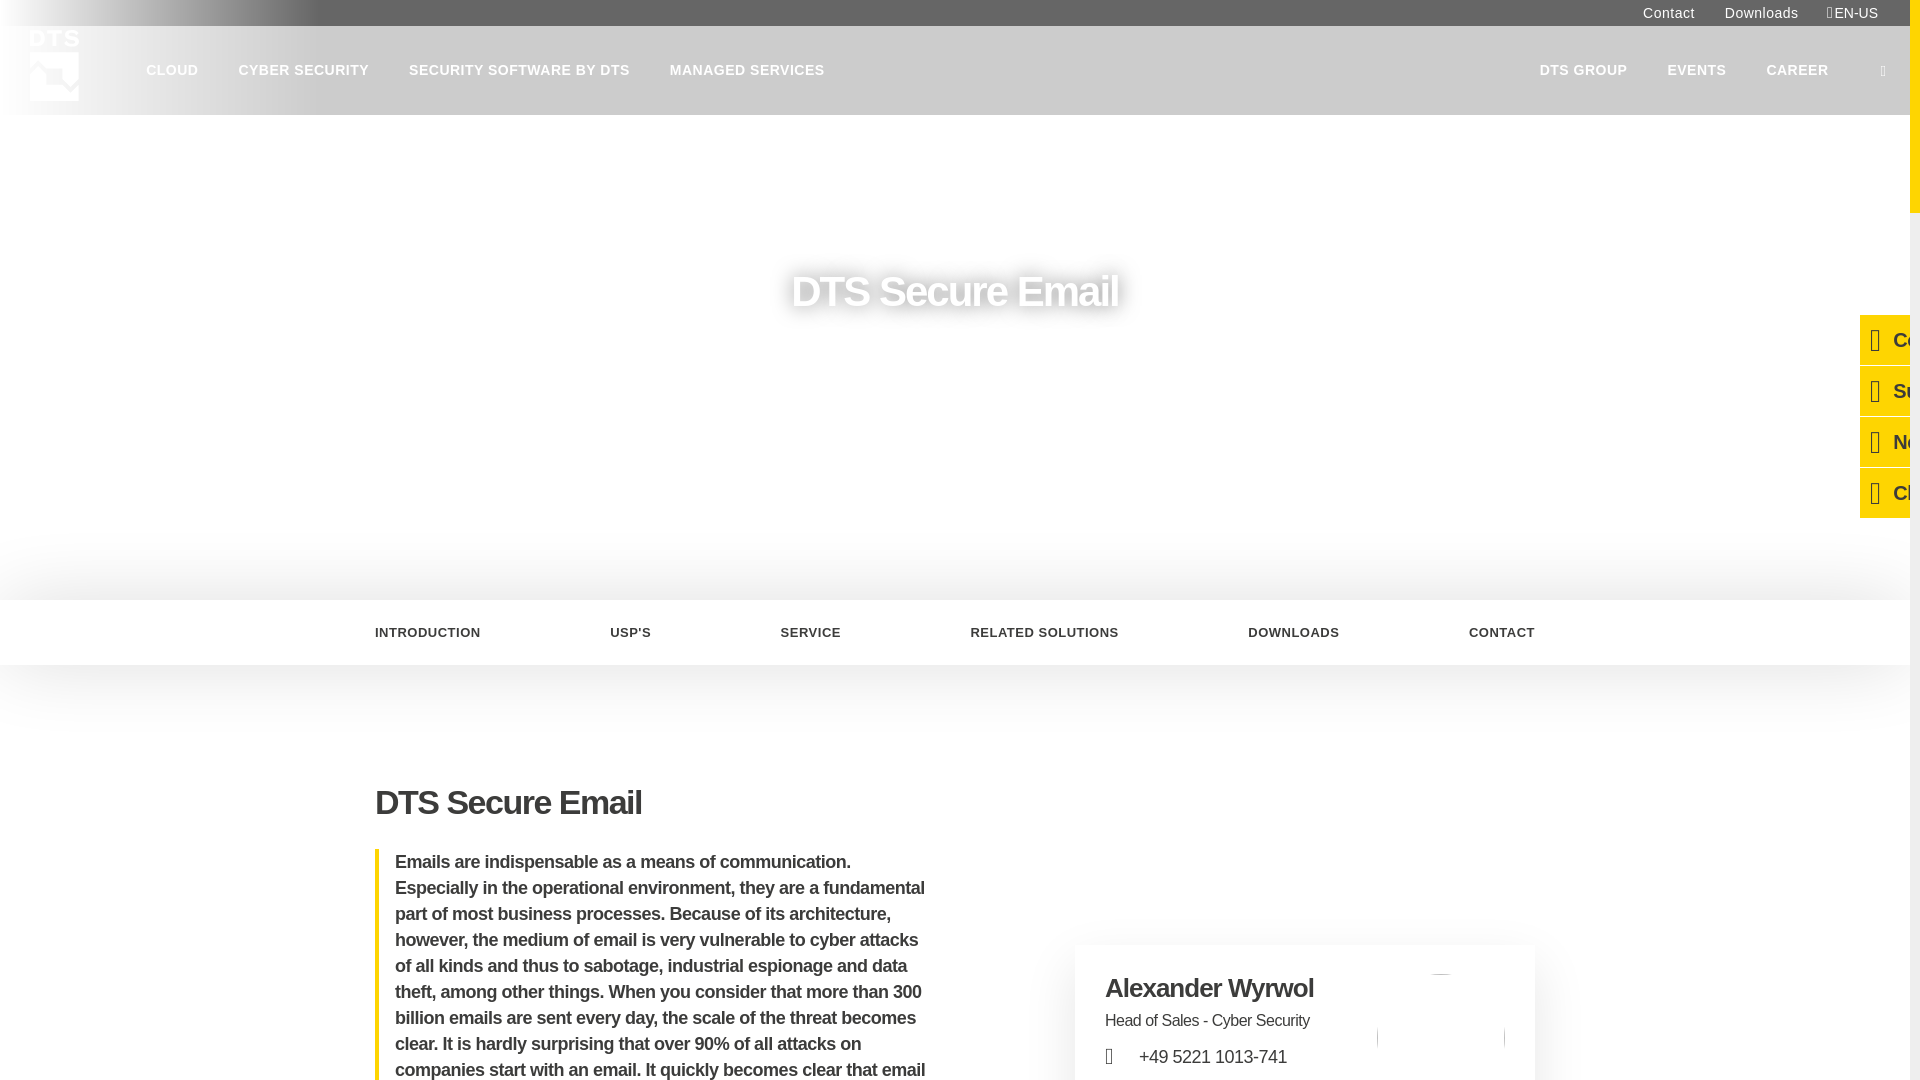 Image resolution: width=1920 pixels, height=1080 pixels. Describe the element at coordinates (1492, 632) in the screenshot. I see `Contact` at that location.